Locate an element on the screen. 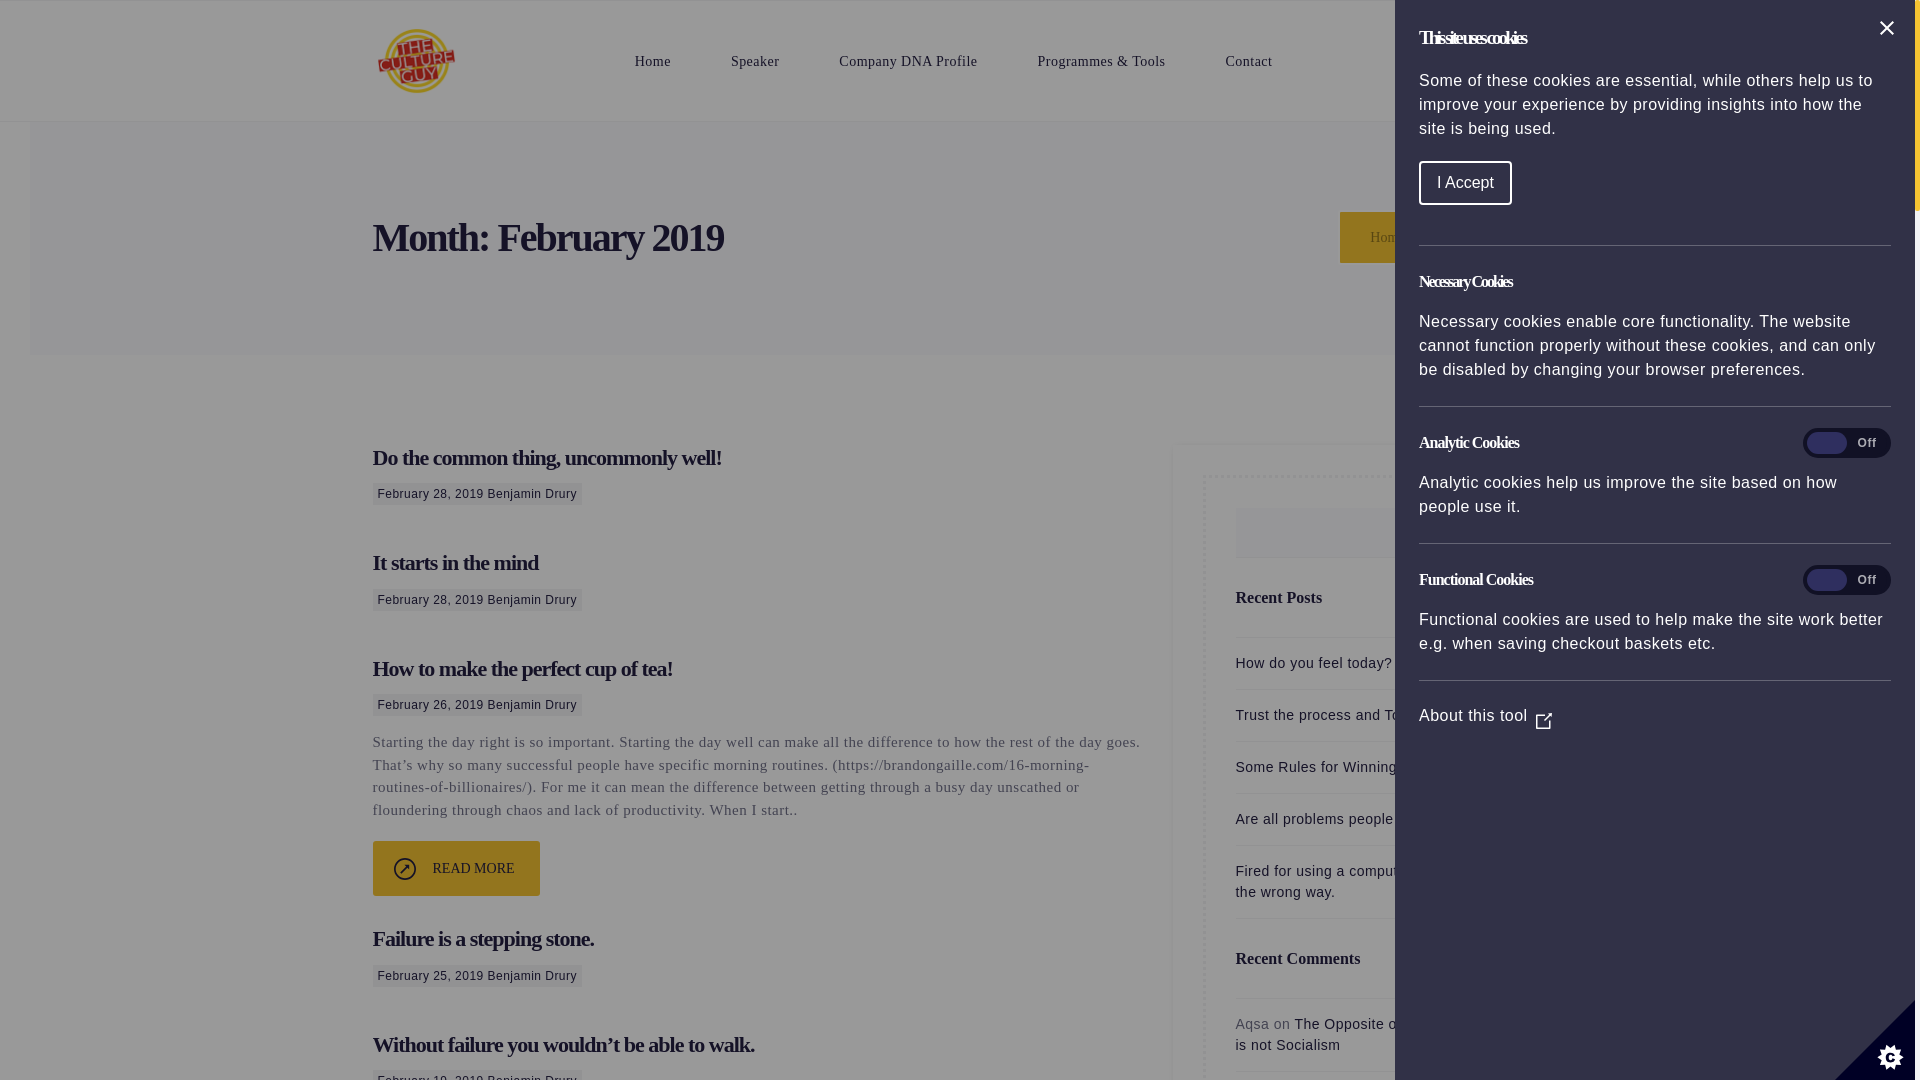  It starts in the mind is located at coordinates (454, 562).